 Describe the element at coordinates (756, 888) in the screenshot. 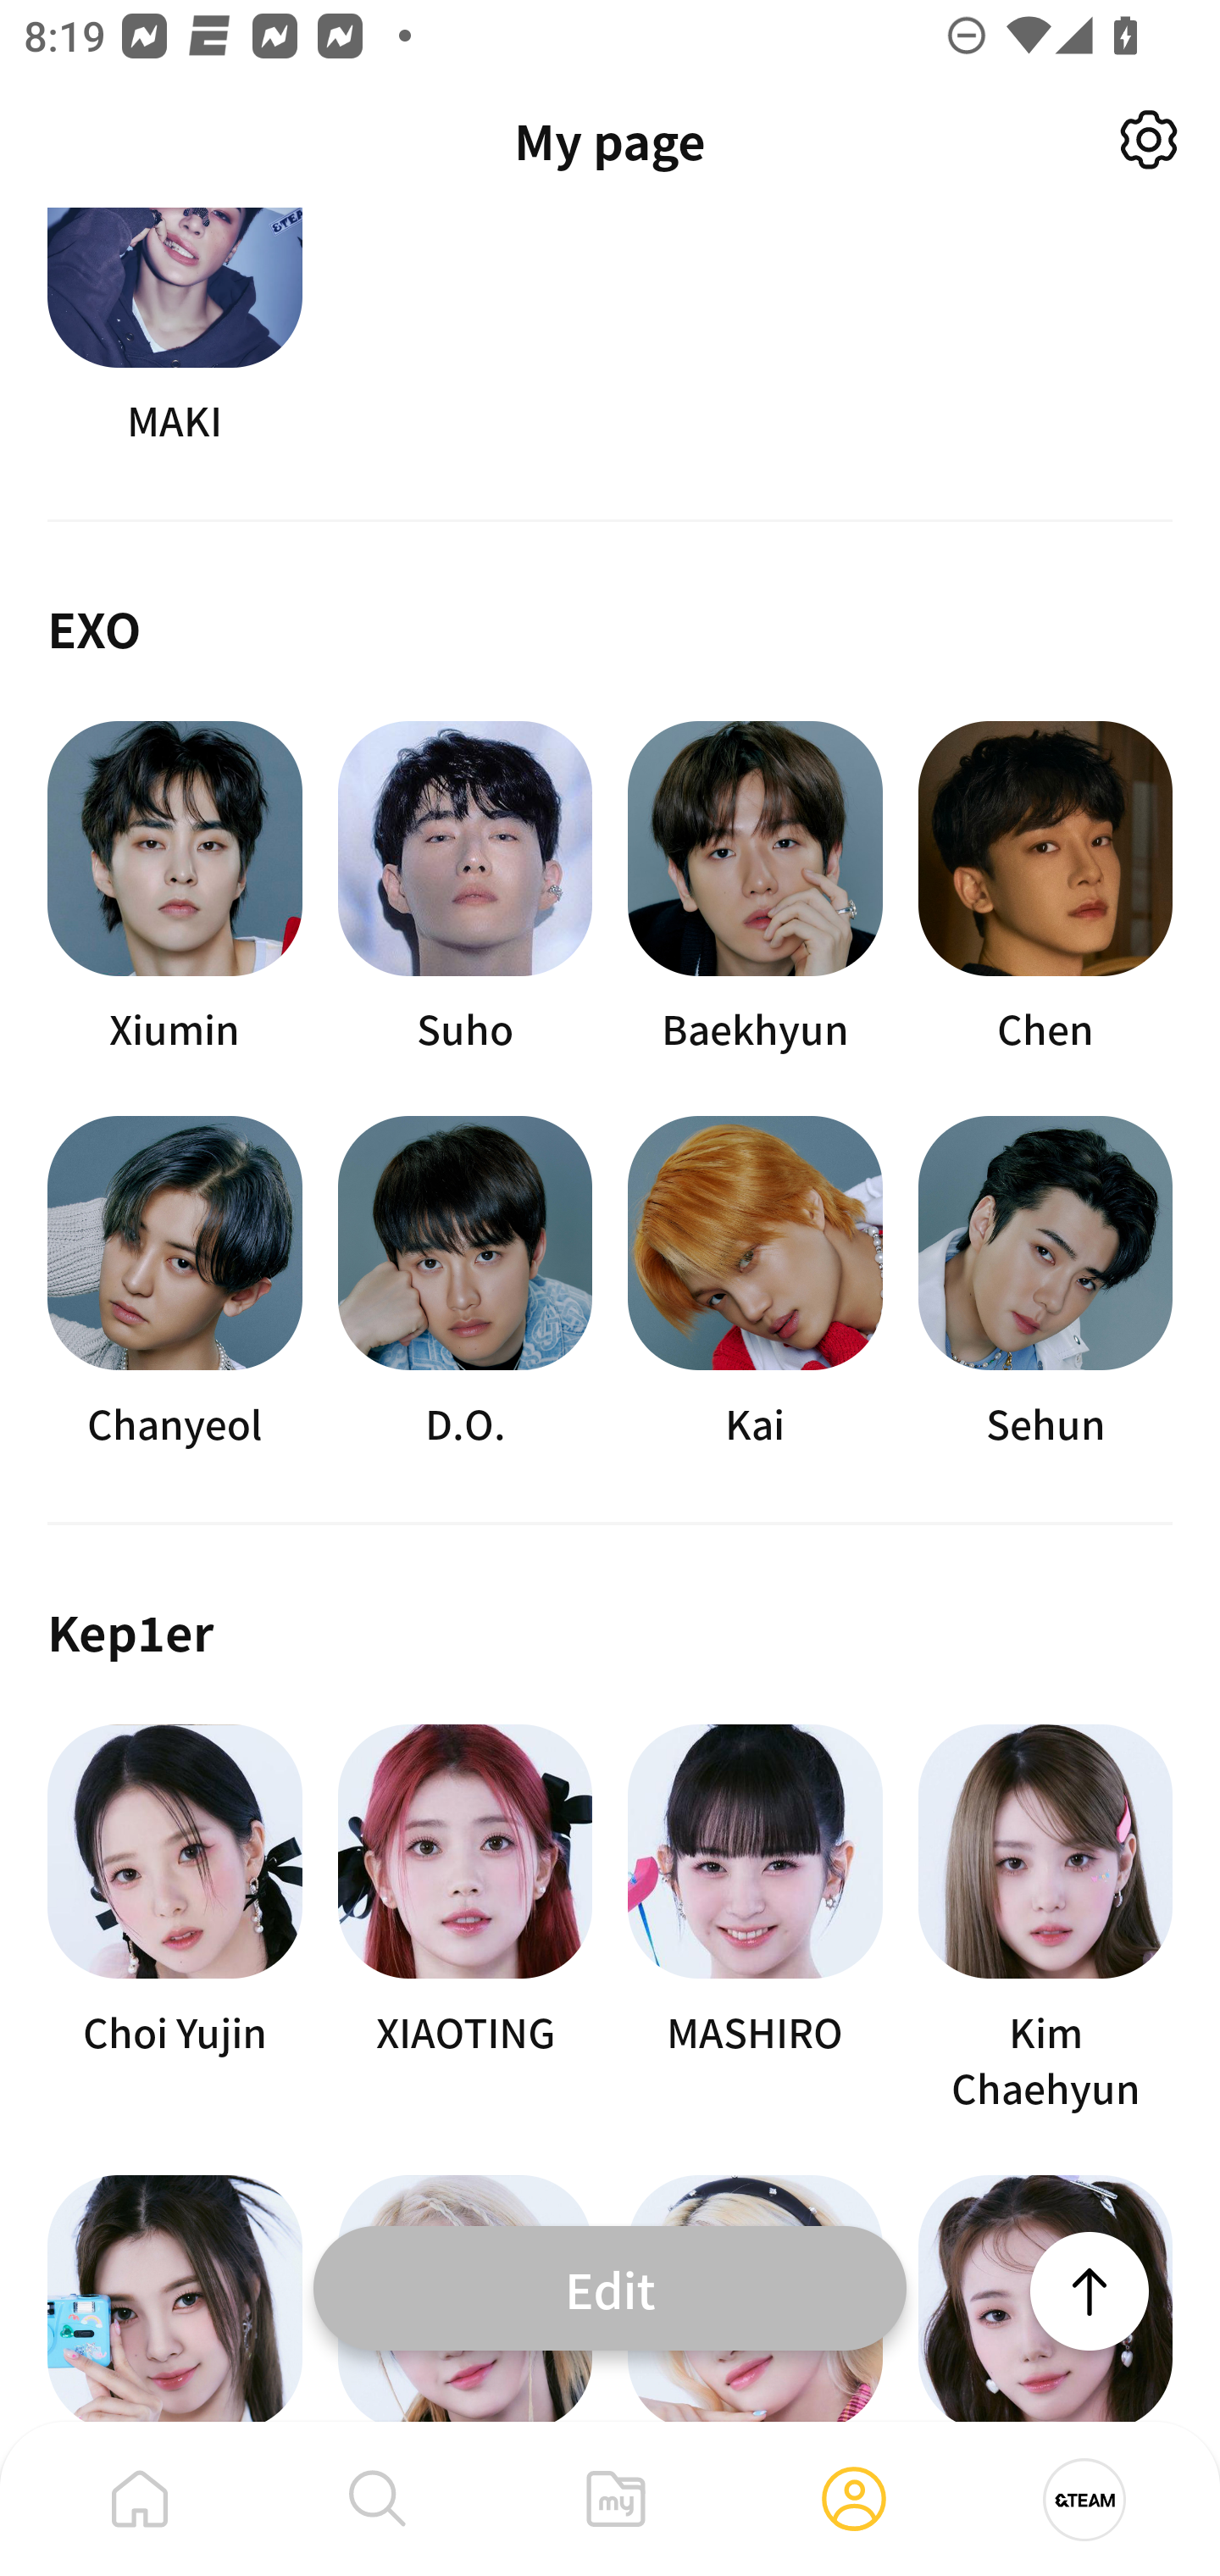

I see `Baekhyun` at that location.